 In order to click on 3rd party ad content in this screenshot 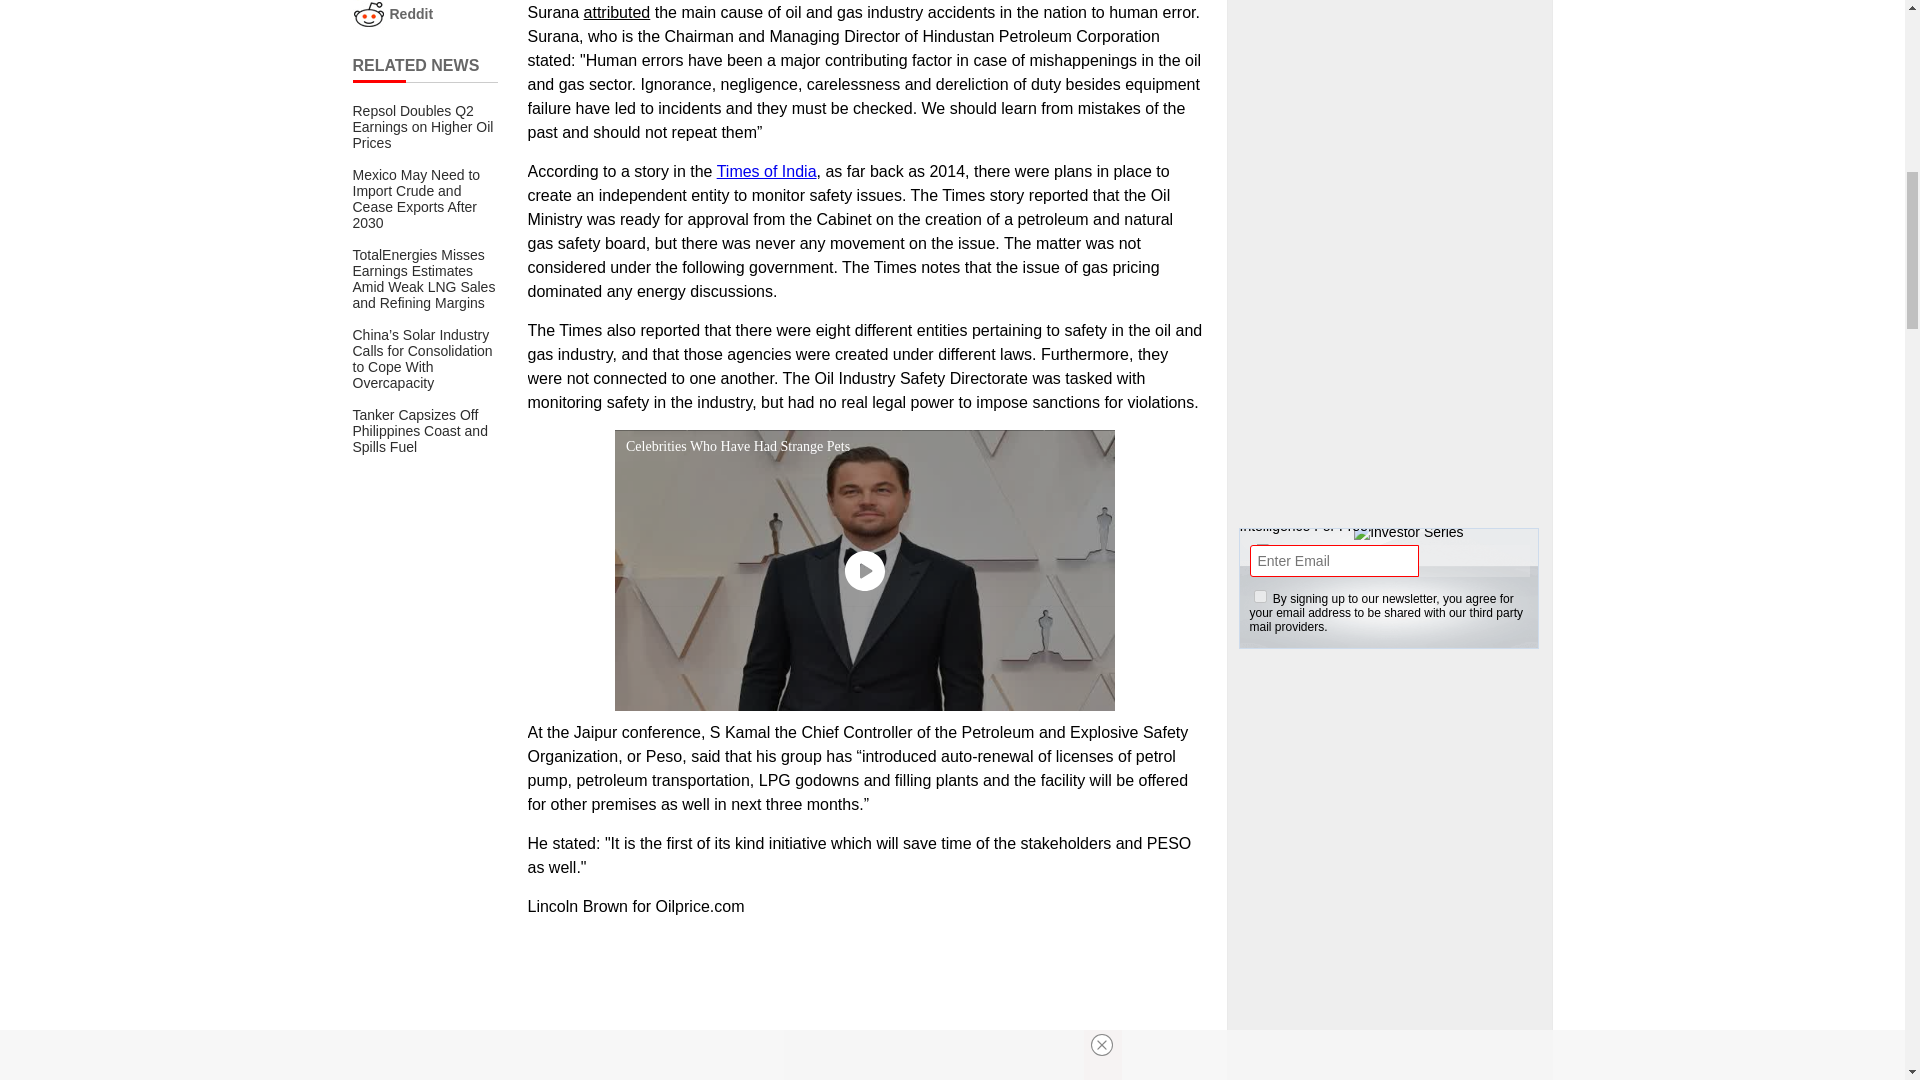, I will do `click(864, 1007)`.